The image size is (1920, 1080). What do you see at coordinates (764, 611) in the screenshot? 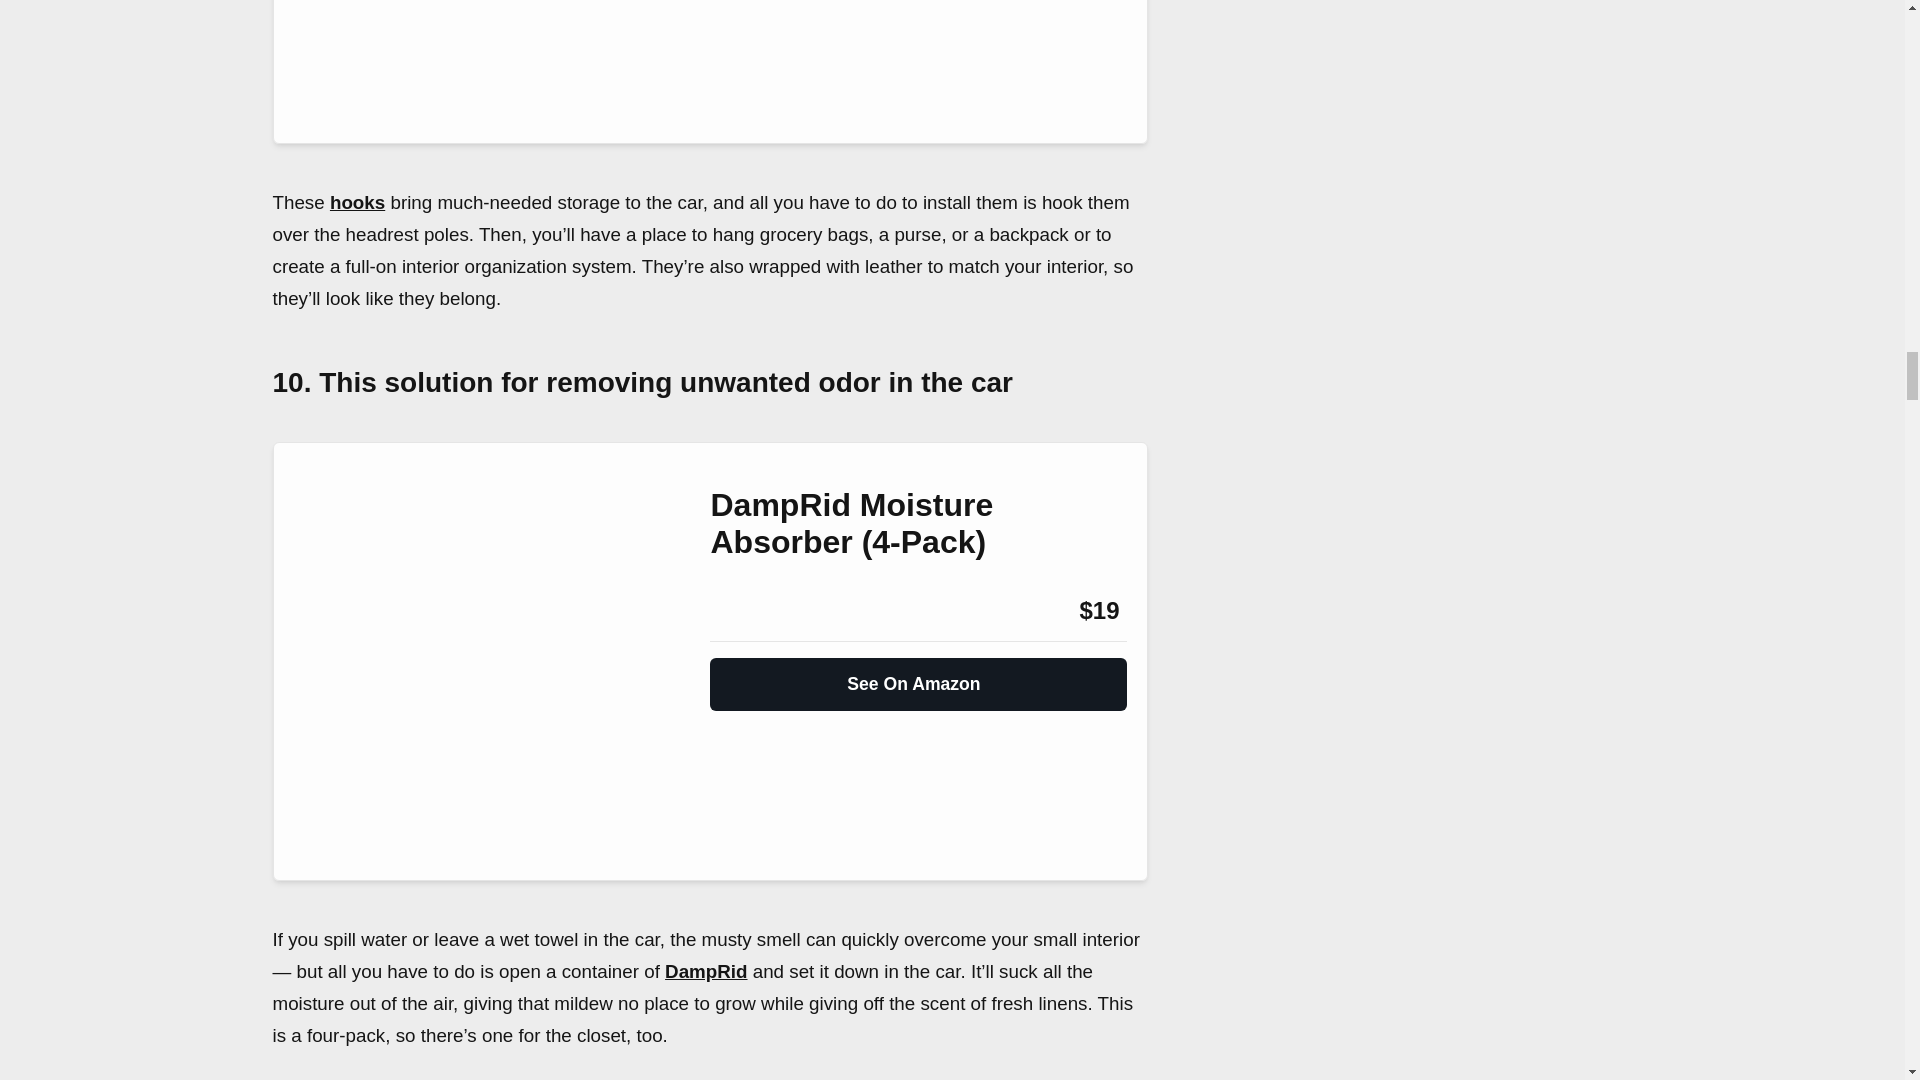
I see `Amazon` at bounding box center [764, 611].